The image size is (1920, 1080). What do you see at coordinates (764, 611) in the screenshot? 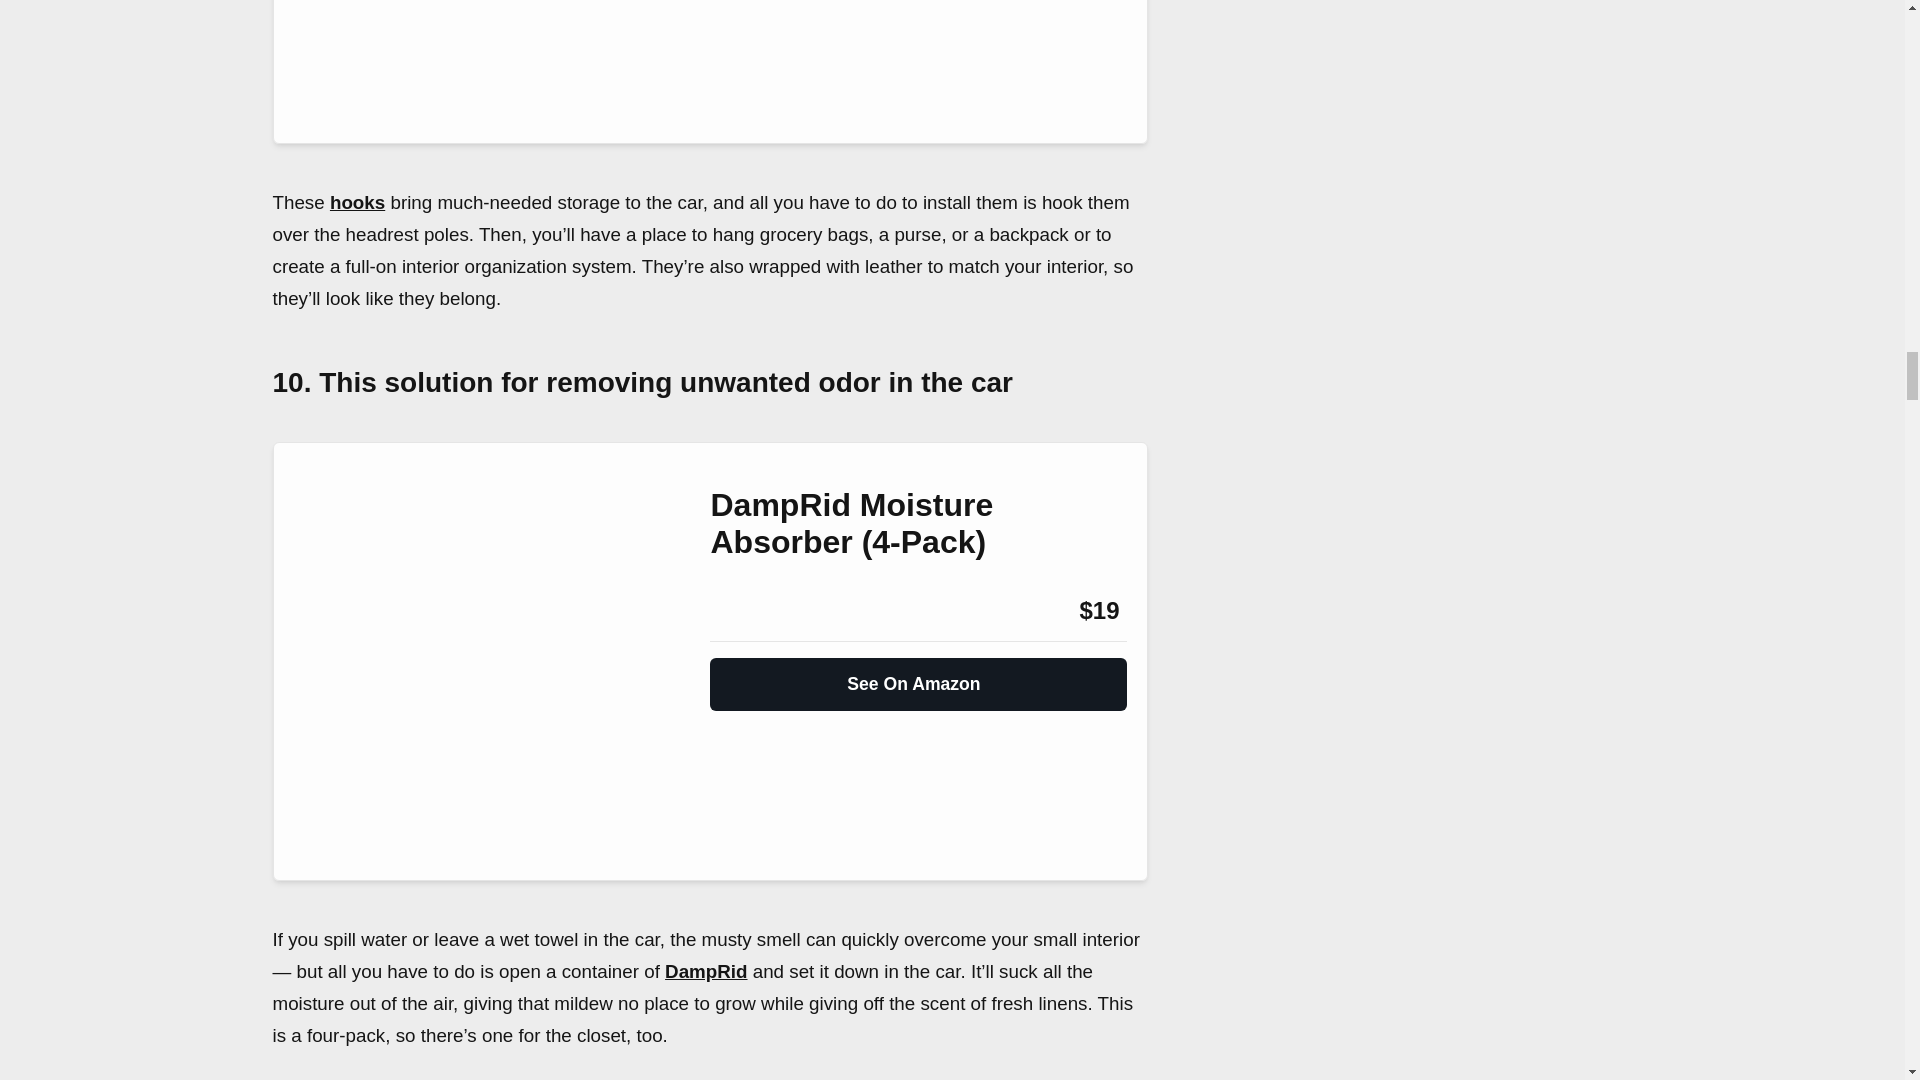
I see `Amazon` at bounding box center [764, 611].